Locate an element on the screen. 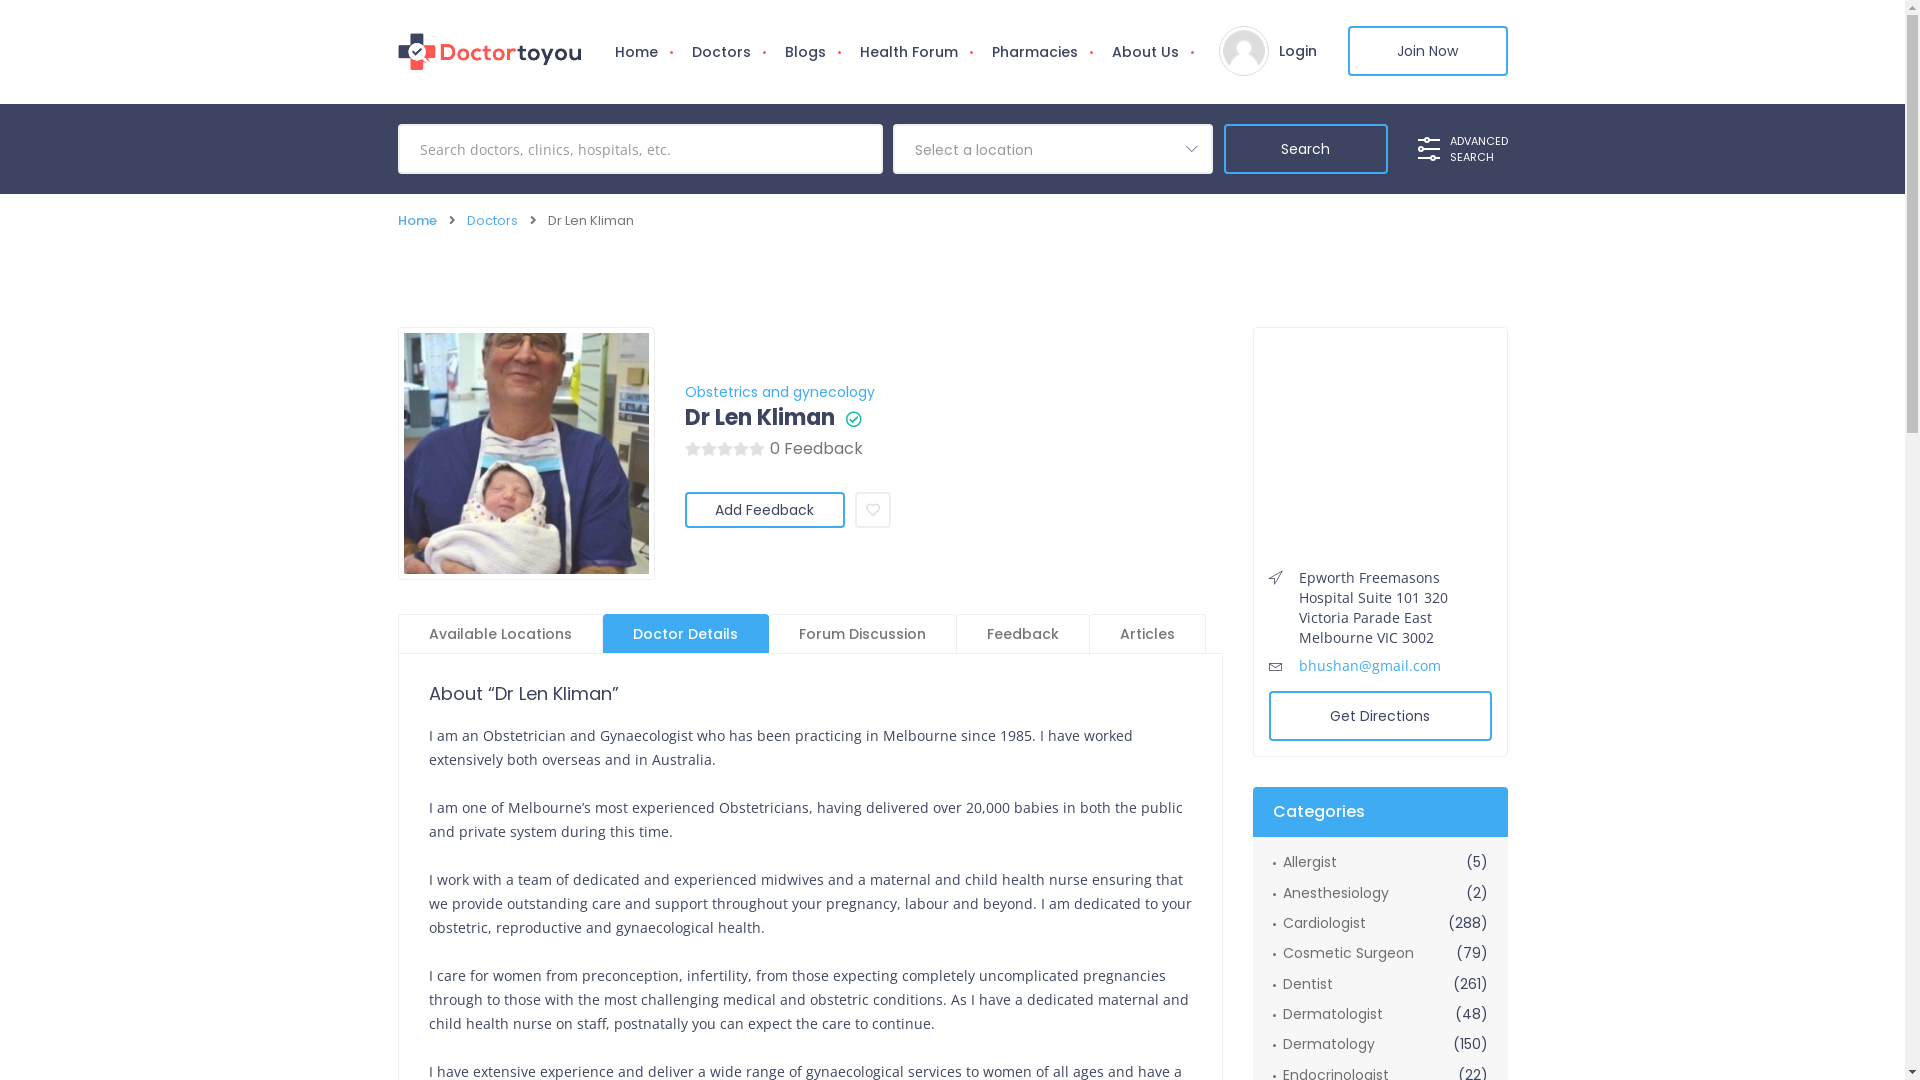 This screenshot has width=1920, height=1080. Blogs is located at coordinates (806, 52).